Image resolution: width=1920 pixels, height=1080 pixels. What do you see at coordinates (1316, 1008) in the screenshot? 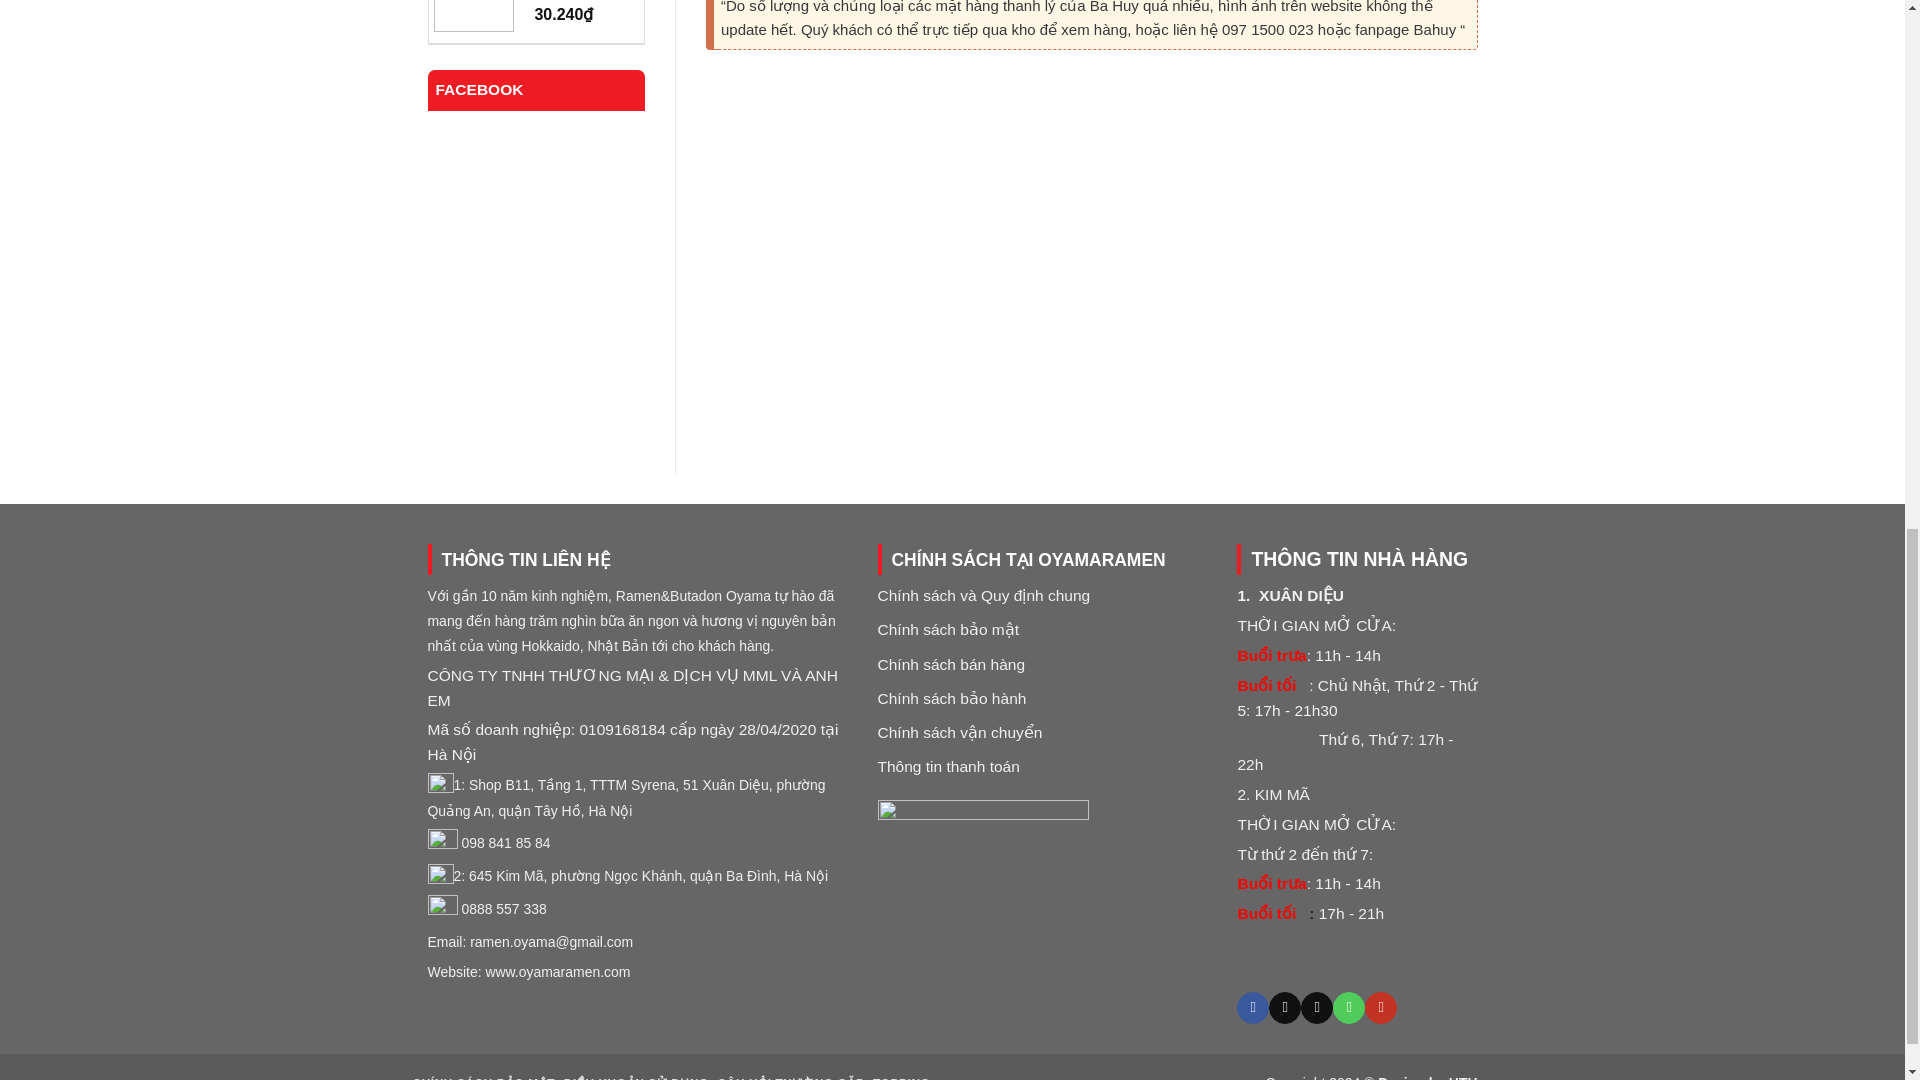
I see `Send us an email` at bounding box center [1316, 1008].